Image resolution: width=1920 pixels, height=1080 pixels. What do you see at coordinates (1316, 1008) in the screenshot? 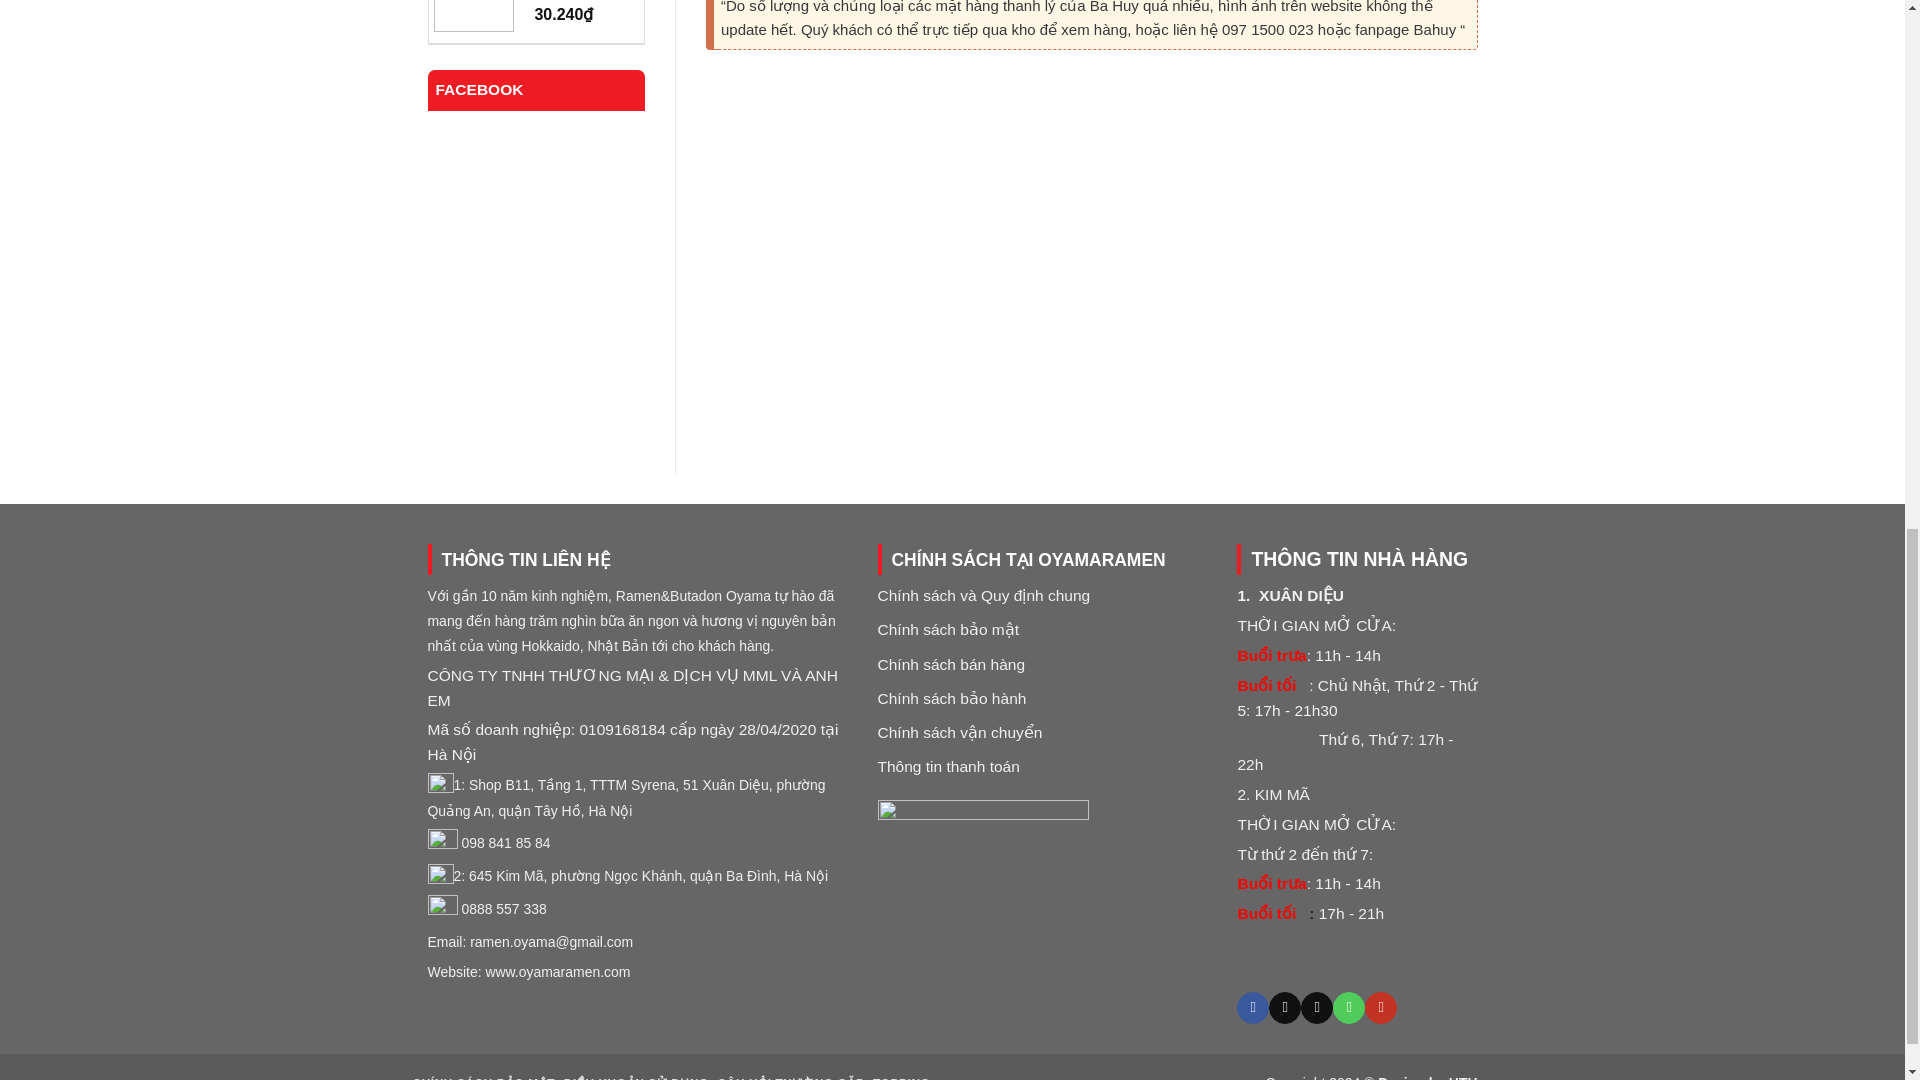
I see `Send us an email` at bounding box center [1316, 1008].